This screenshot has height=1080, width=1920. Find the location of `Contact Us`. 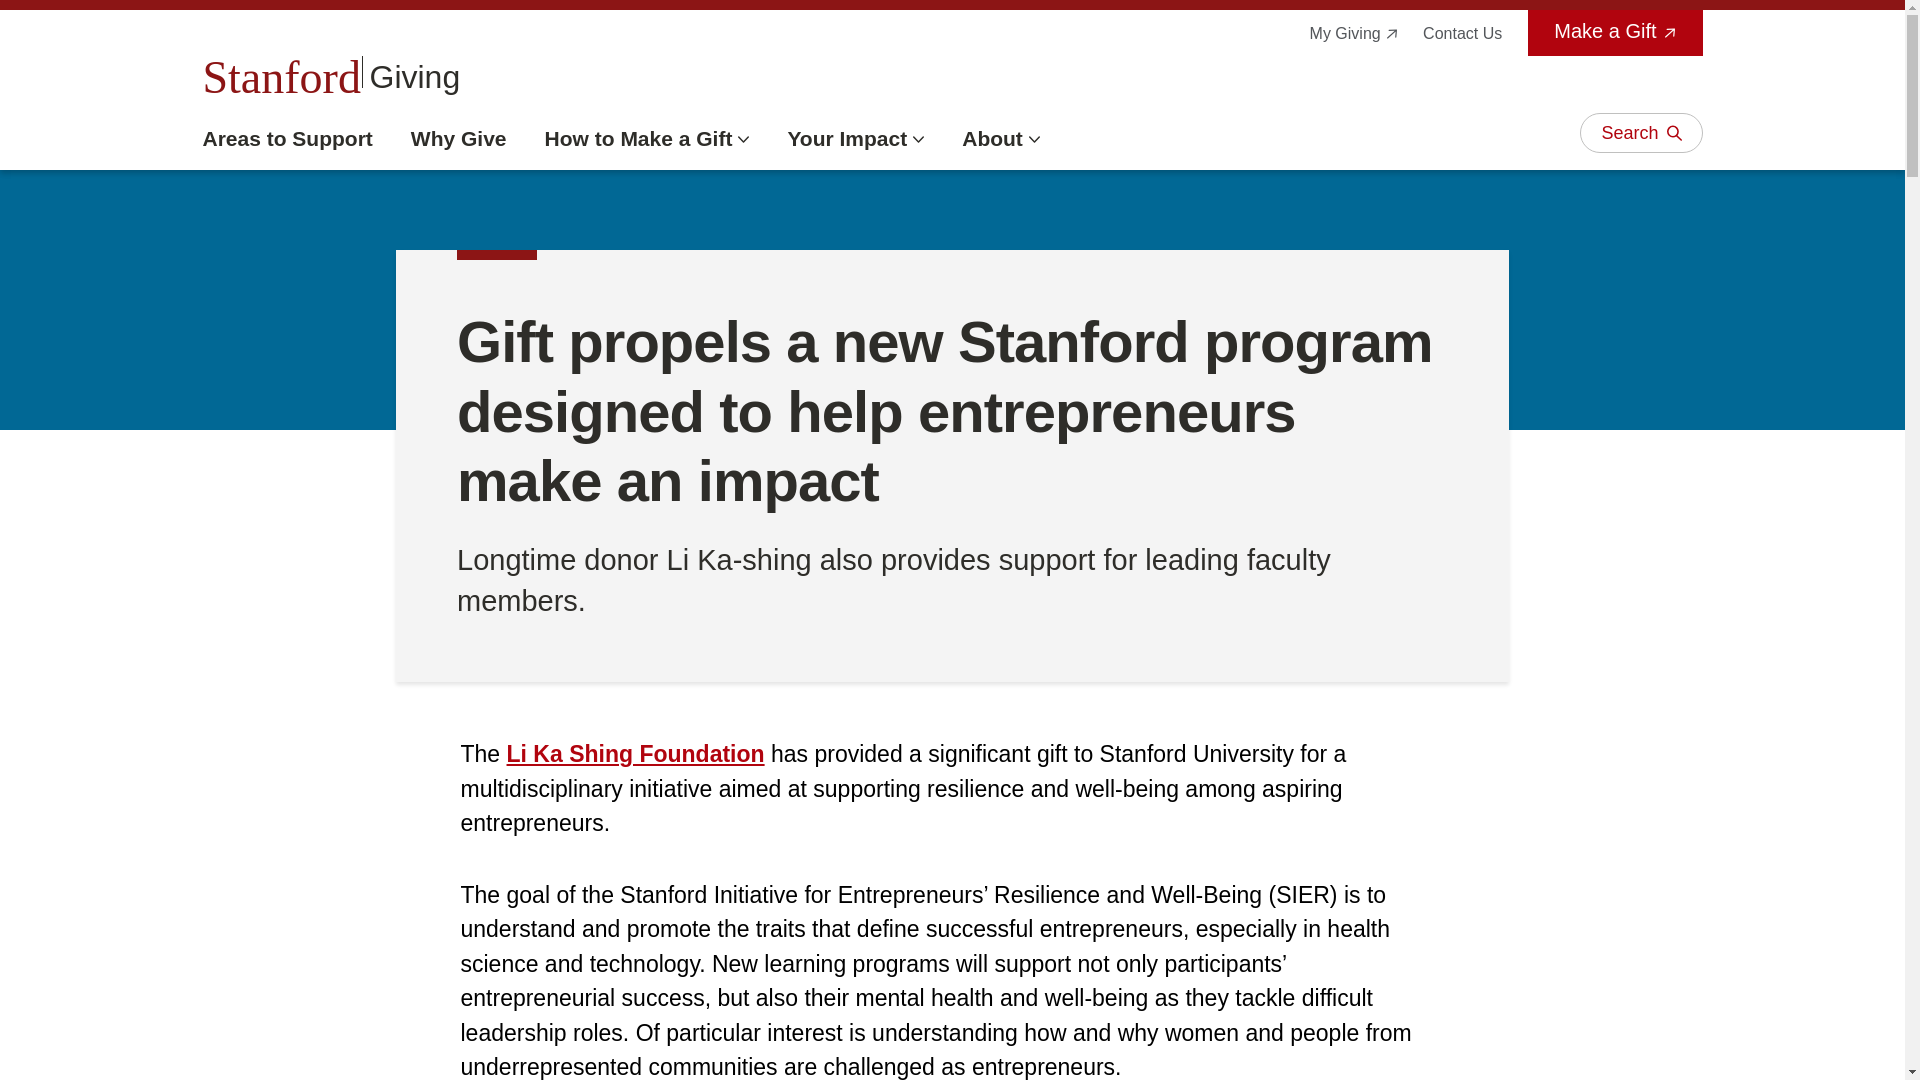

Contact Us is located at coordinates (1462, 33).